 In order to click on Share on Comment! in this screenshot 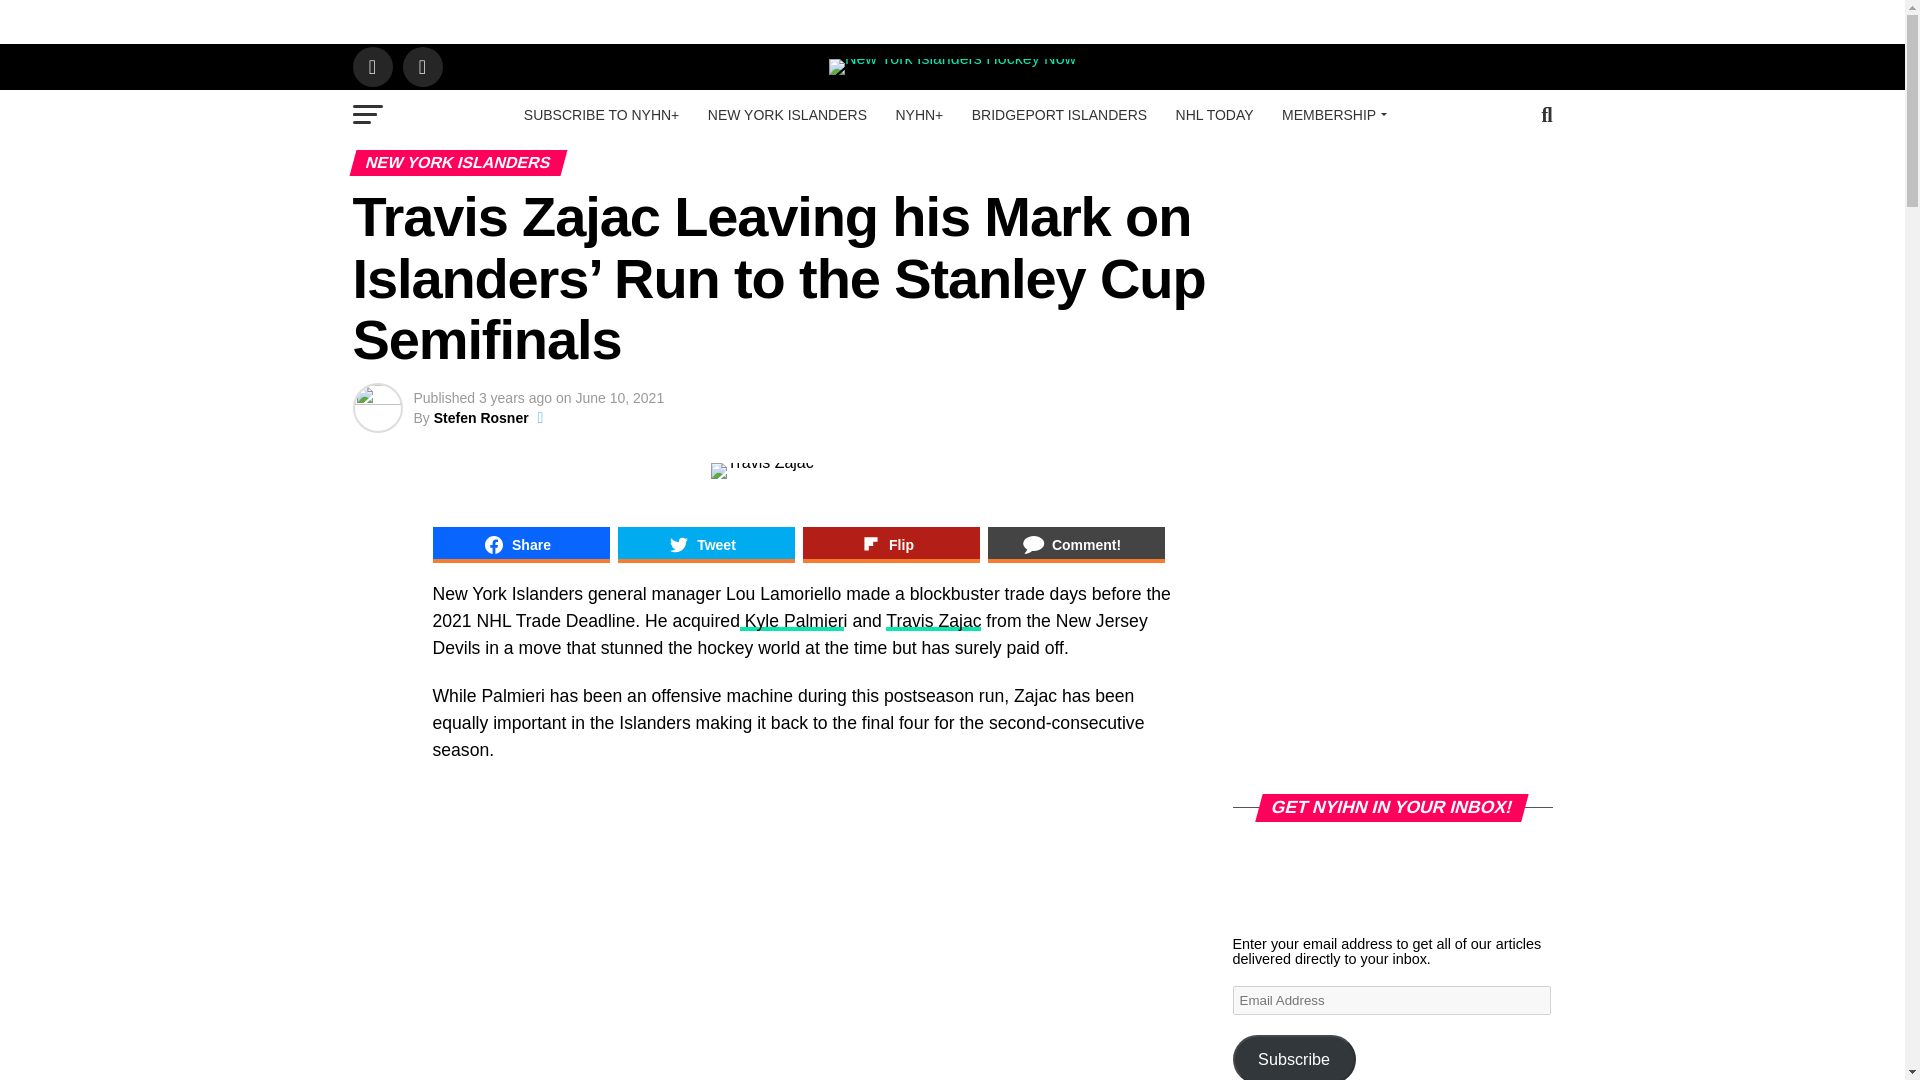, I will do `click(1076, 544)`.